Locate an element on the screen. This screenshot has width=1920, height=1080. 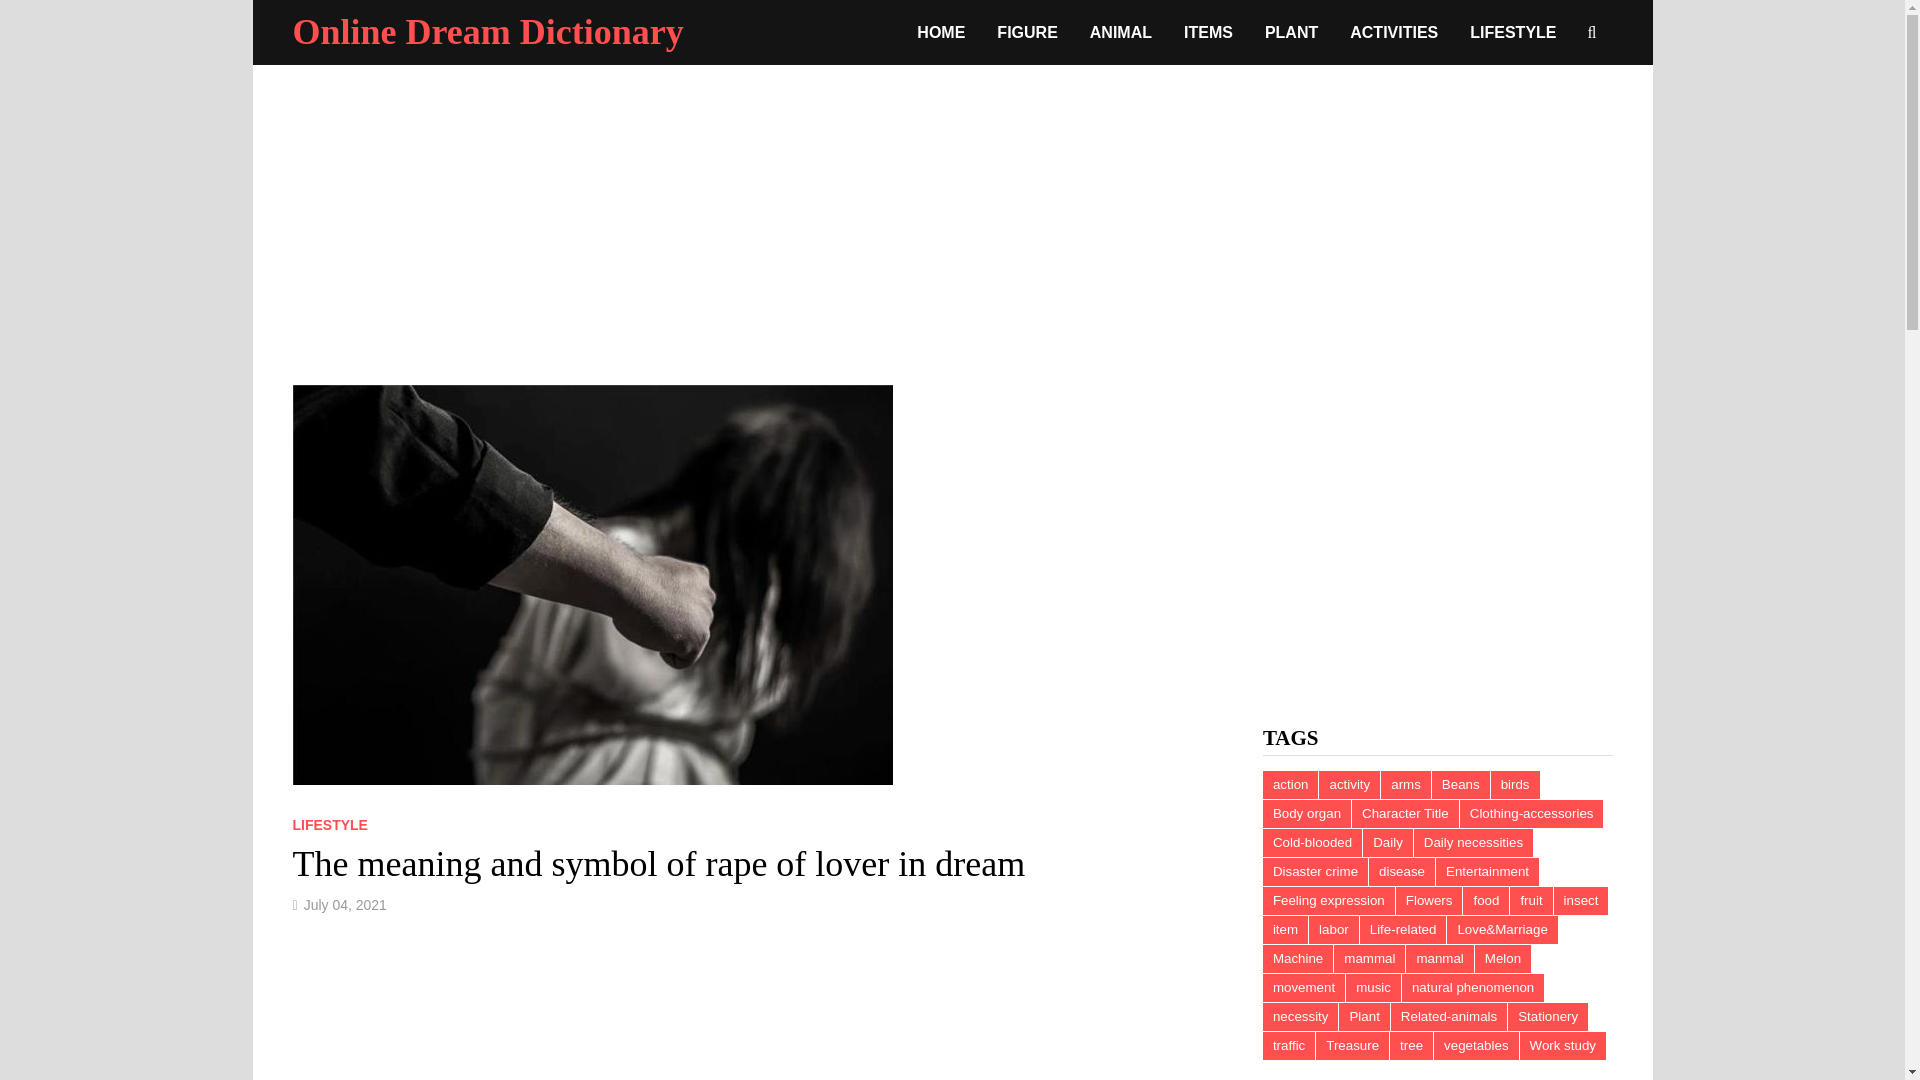
ITEMS is located at coordinates (1208, 32).